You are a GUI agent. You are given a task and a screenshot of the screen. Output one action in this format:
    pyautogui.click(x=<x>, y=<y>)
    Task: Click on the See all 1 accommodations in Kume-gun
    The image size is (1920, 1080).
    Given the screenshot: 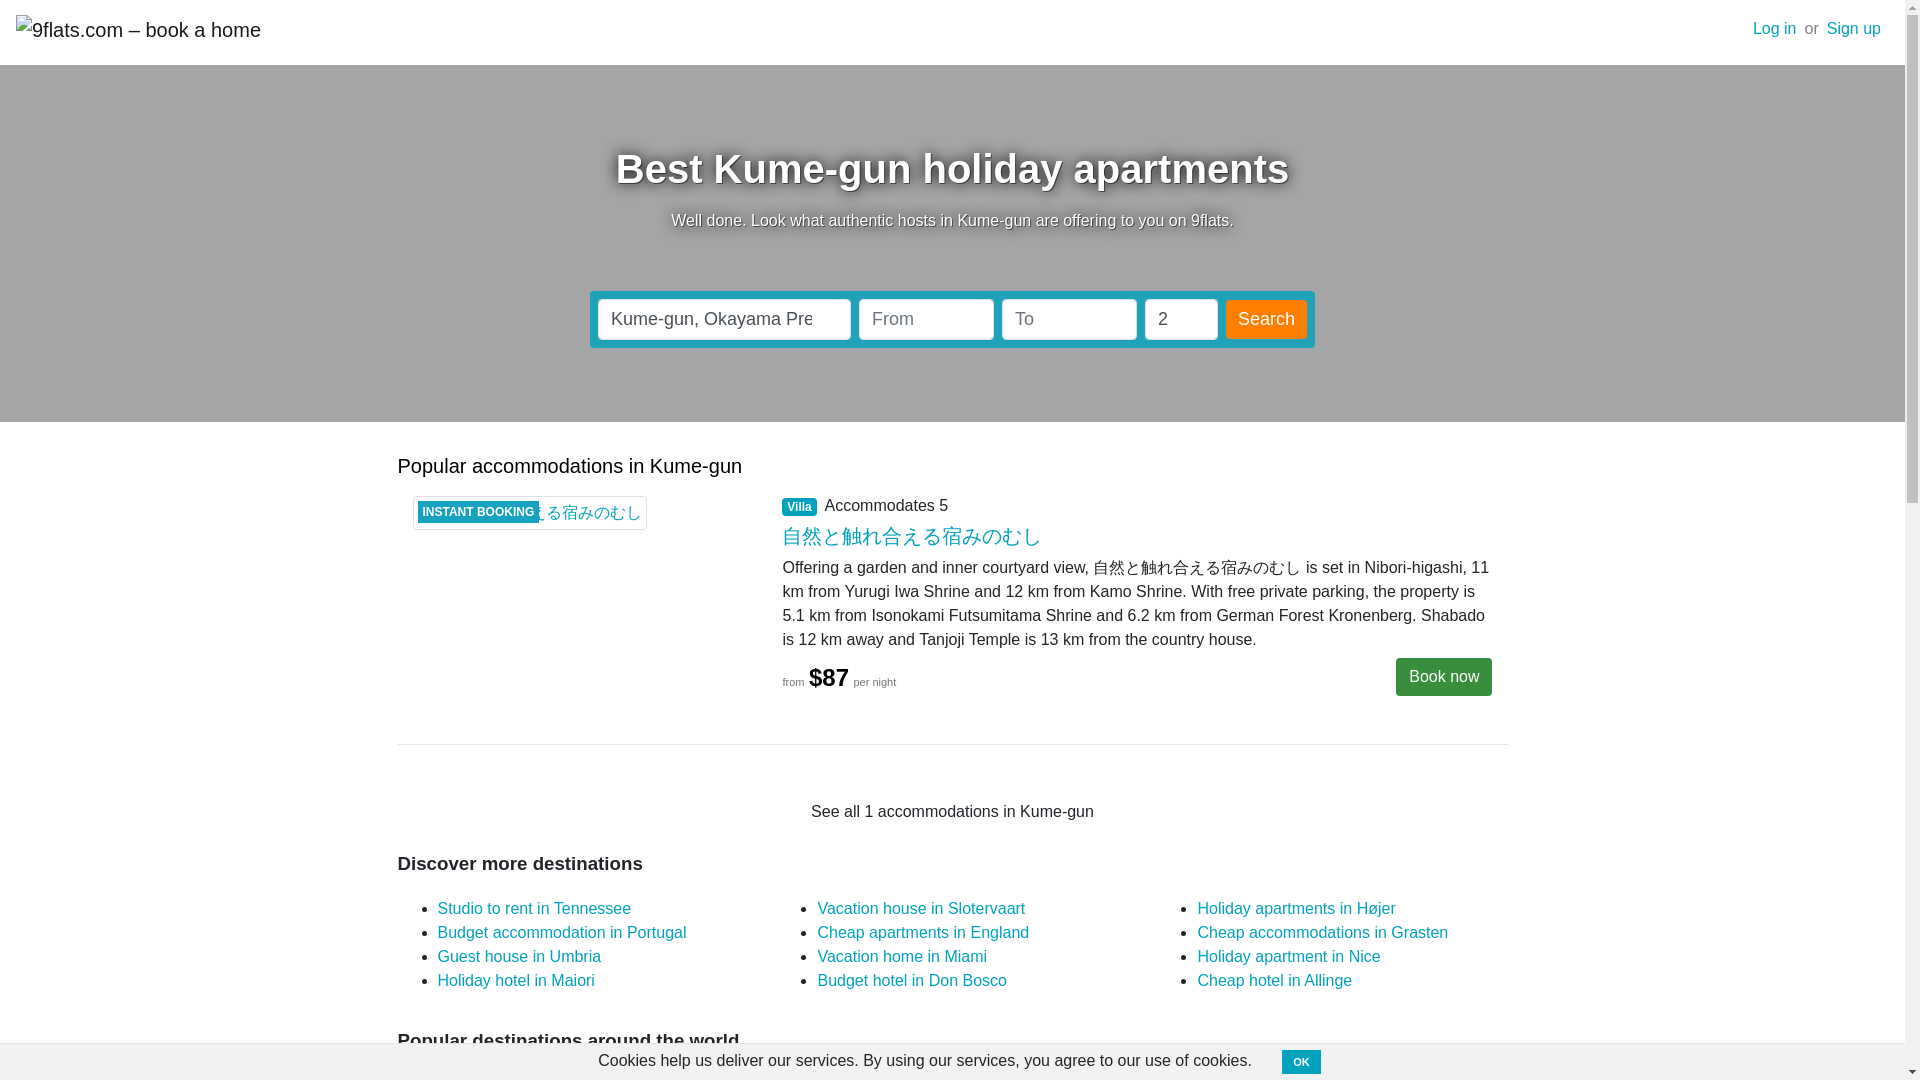 What is the action you would take?
    pyautogui.click(x=952, y=811)
    